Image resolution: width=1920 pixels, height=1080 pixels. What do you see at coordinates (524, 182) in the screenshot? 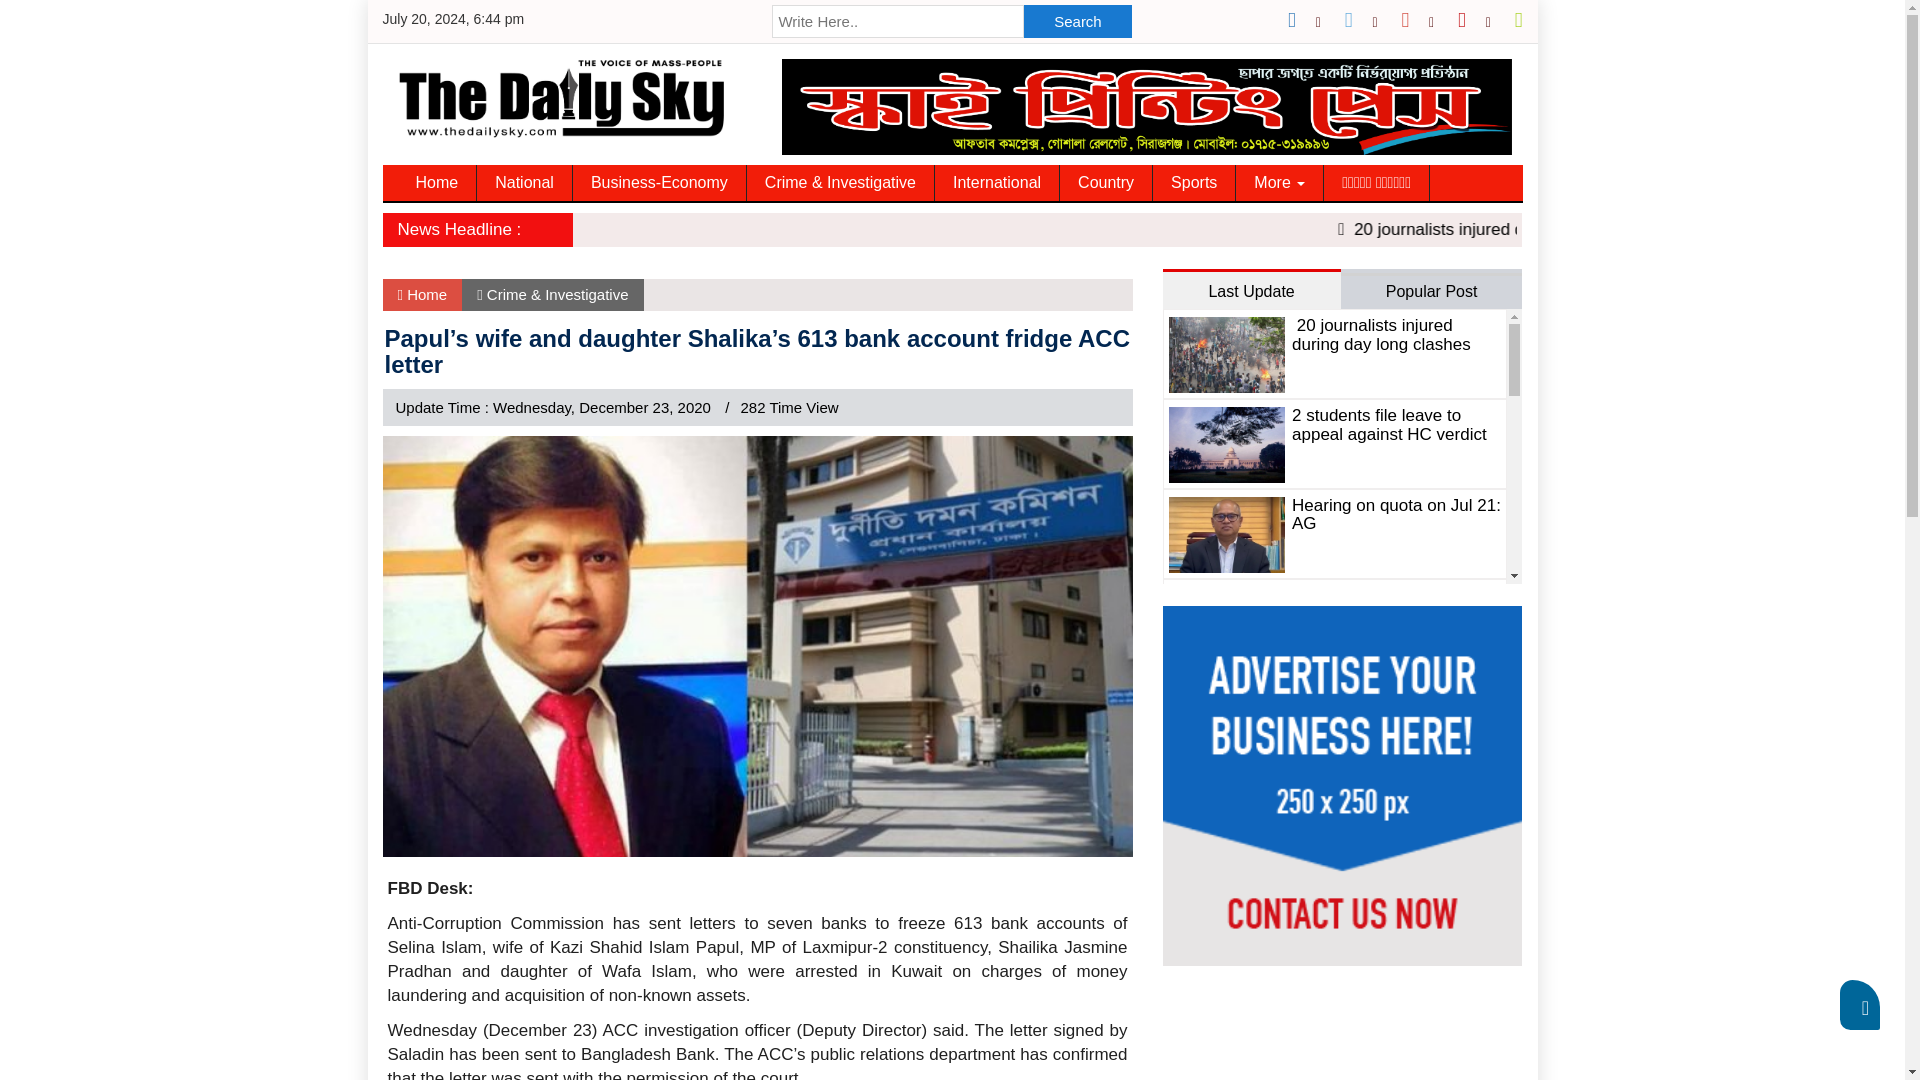
I see `National` at bounding box center [524, 182].